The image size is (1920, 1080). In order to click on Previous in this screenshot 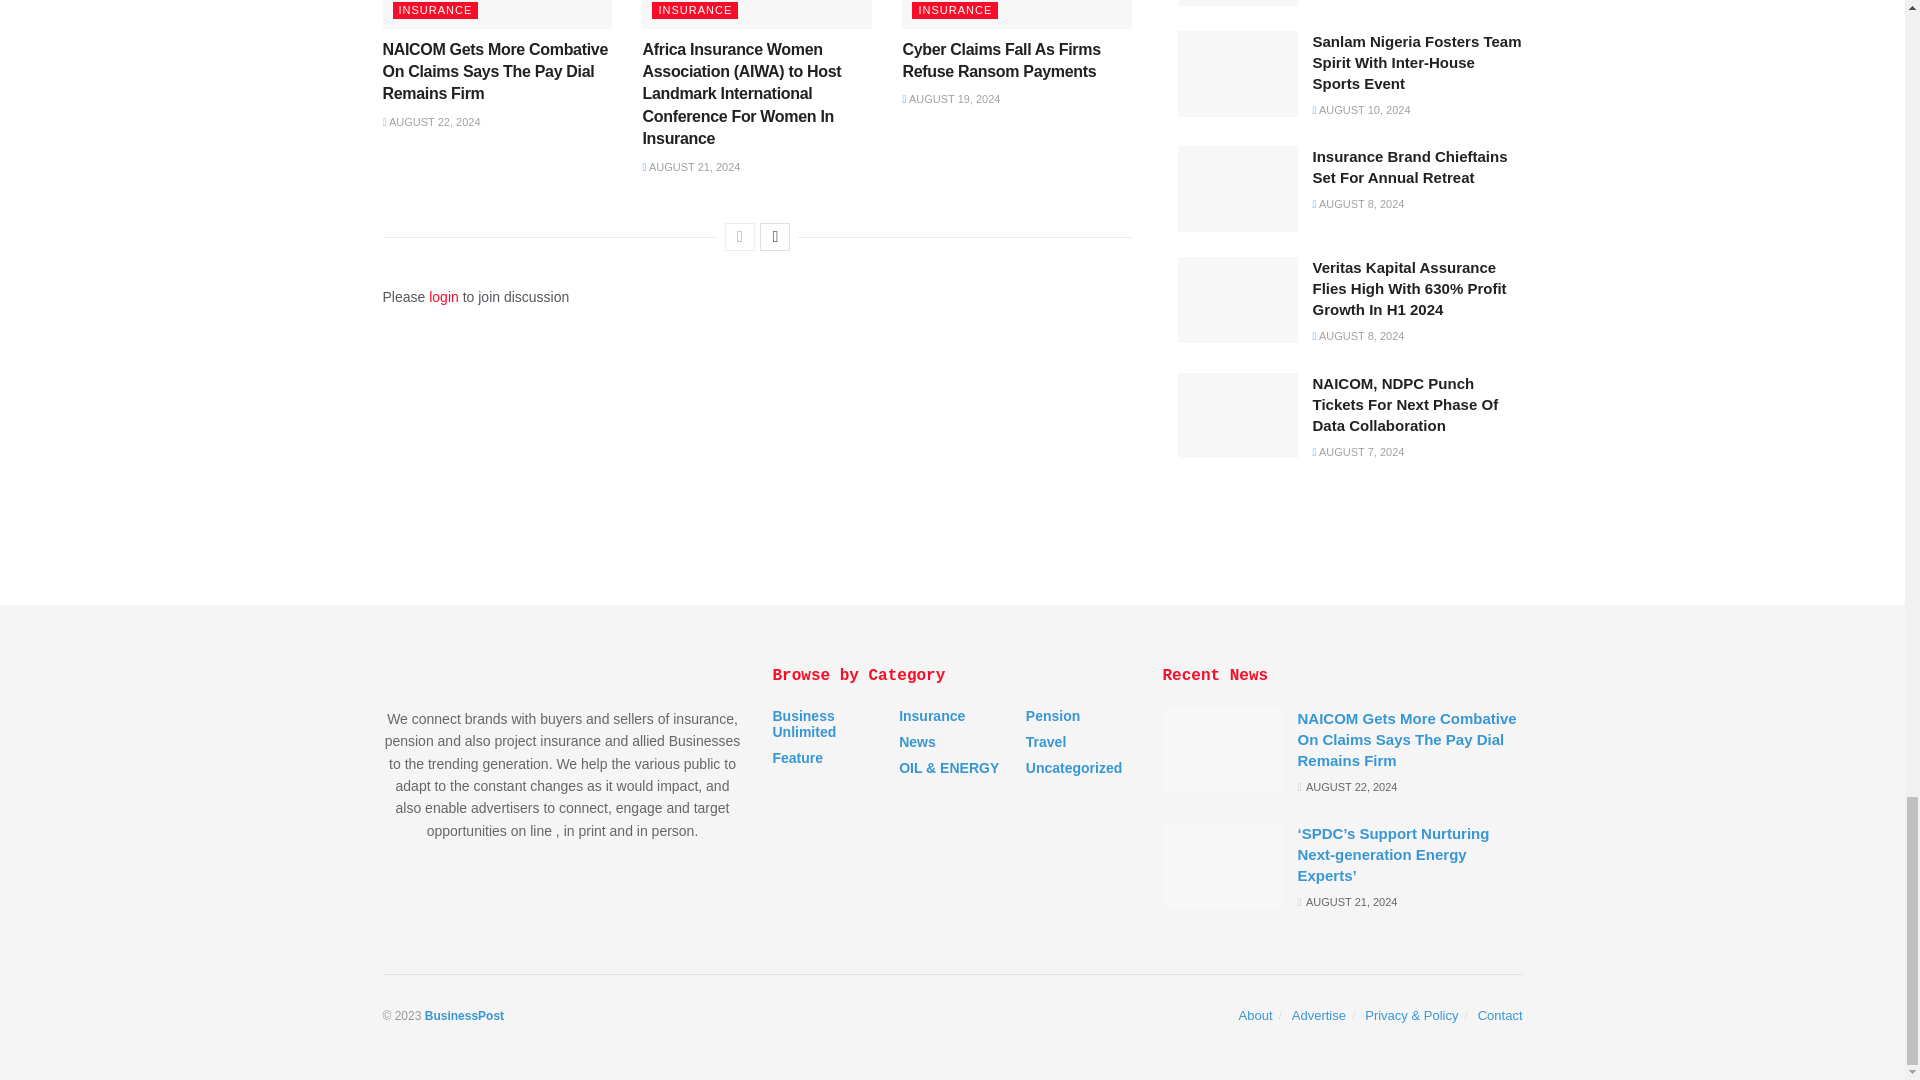, I will do `click(740, 236)`.